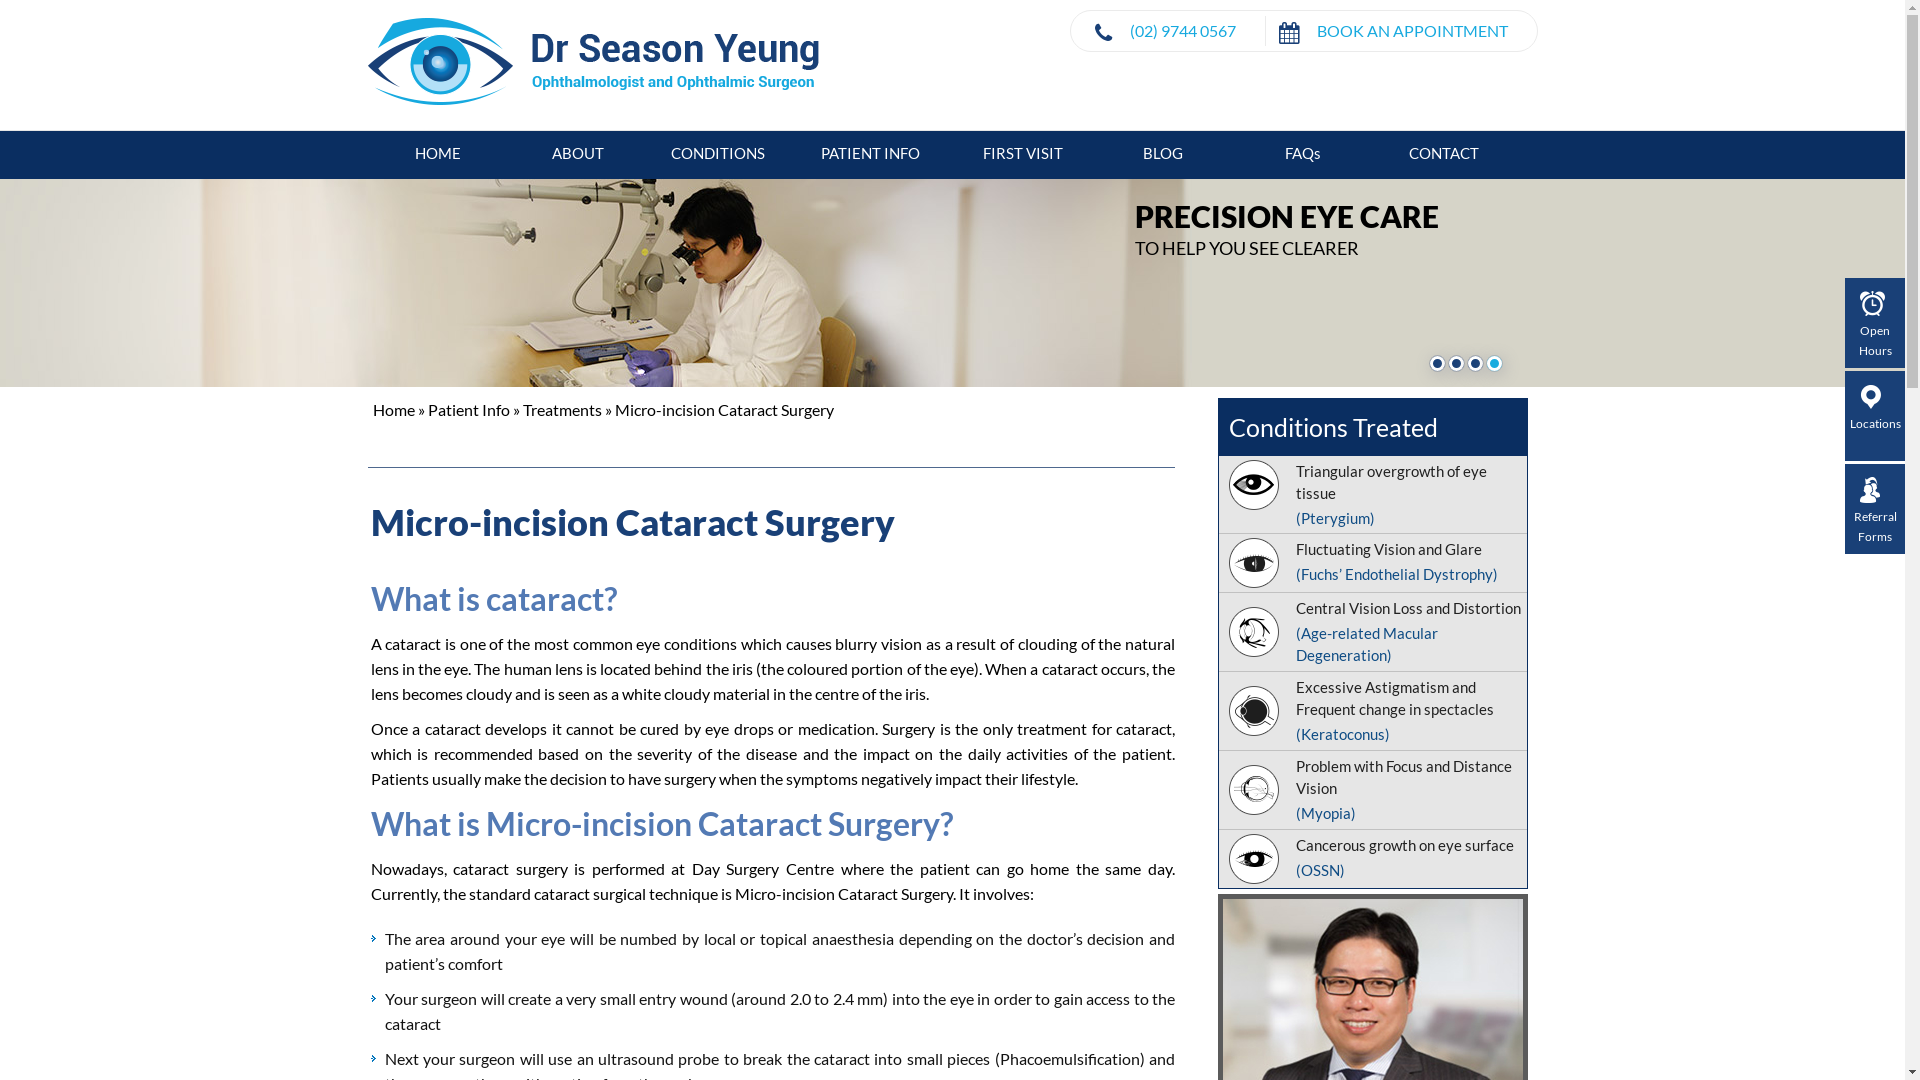  I want to click on (02) 9744 0567, so click(1183, 30).